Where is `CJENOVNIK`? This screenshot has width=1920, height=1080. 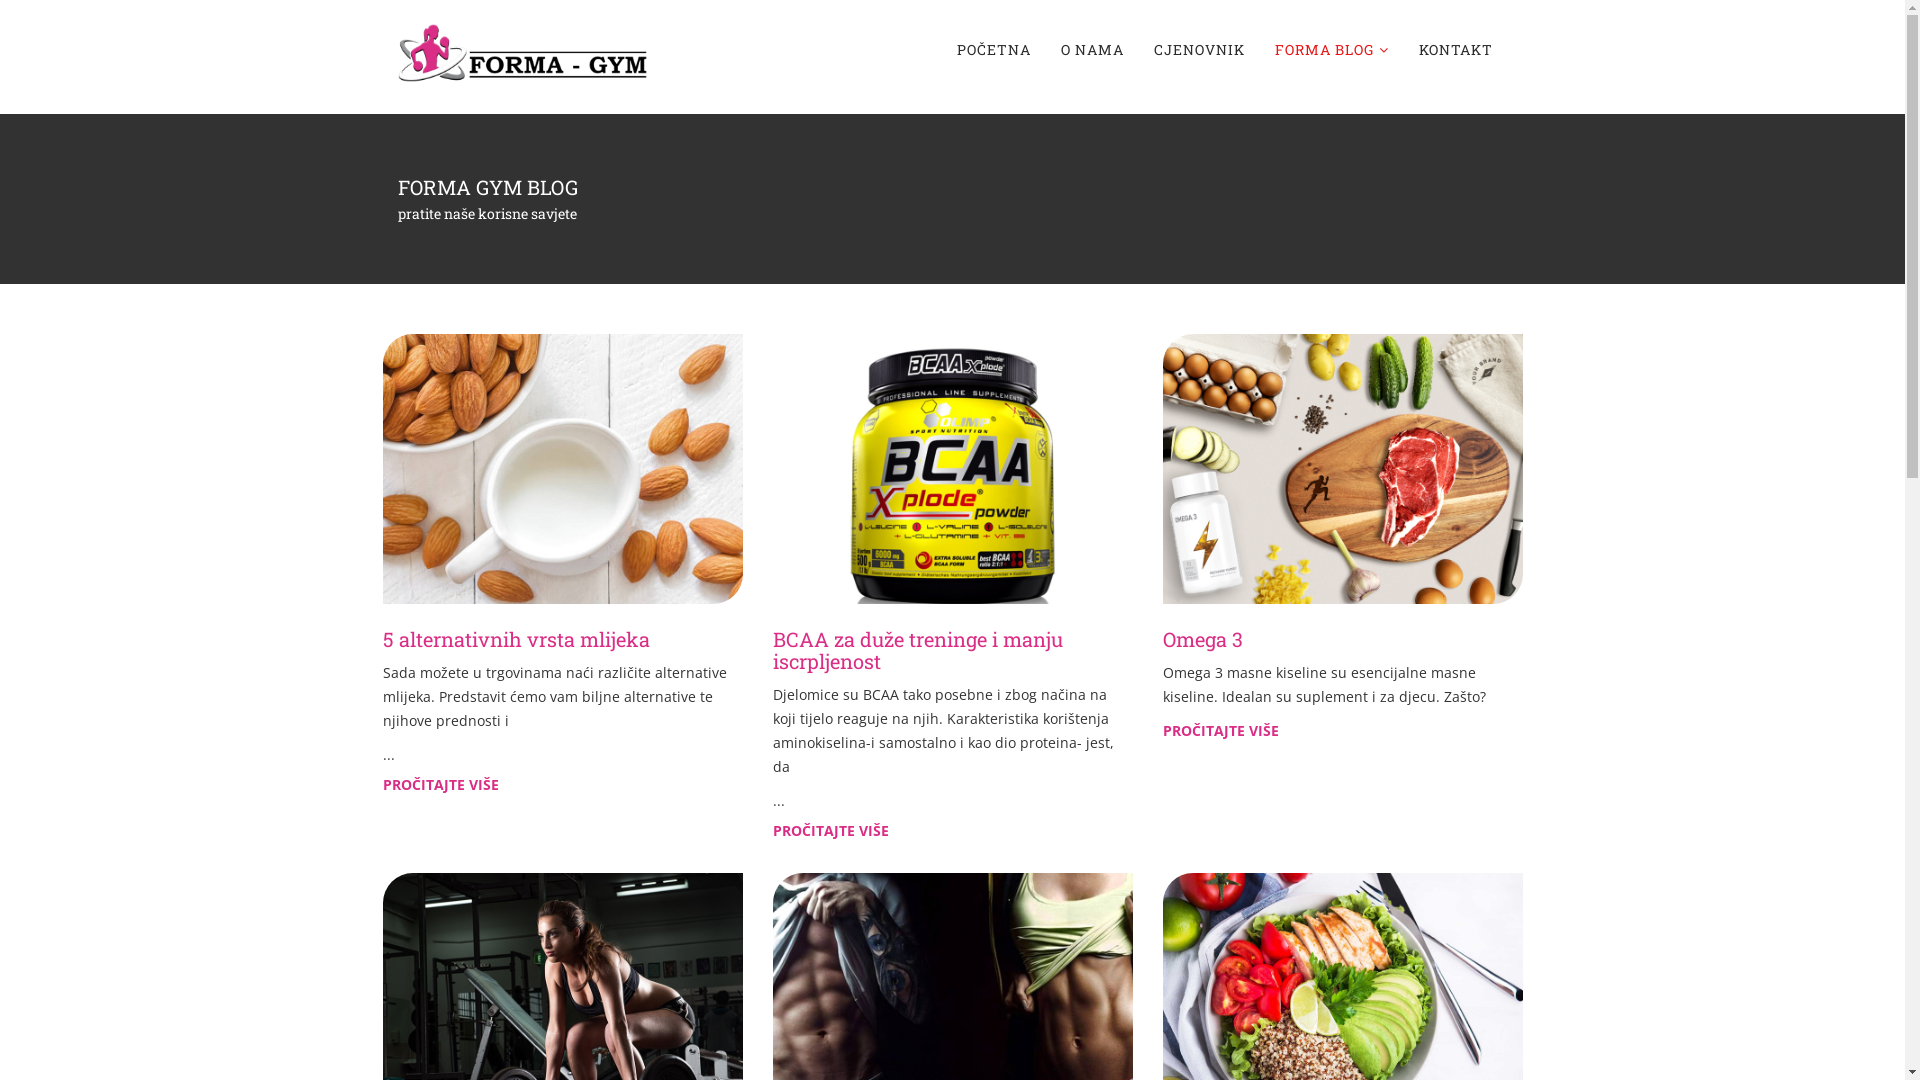
CJENOVNIK is located at coordinates (1198, 50).